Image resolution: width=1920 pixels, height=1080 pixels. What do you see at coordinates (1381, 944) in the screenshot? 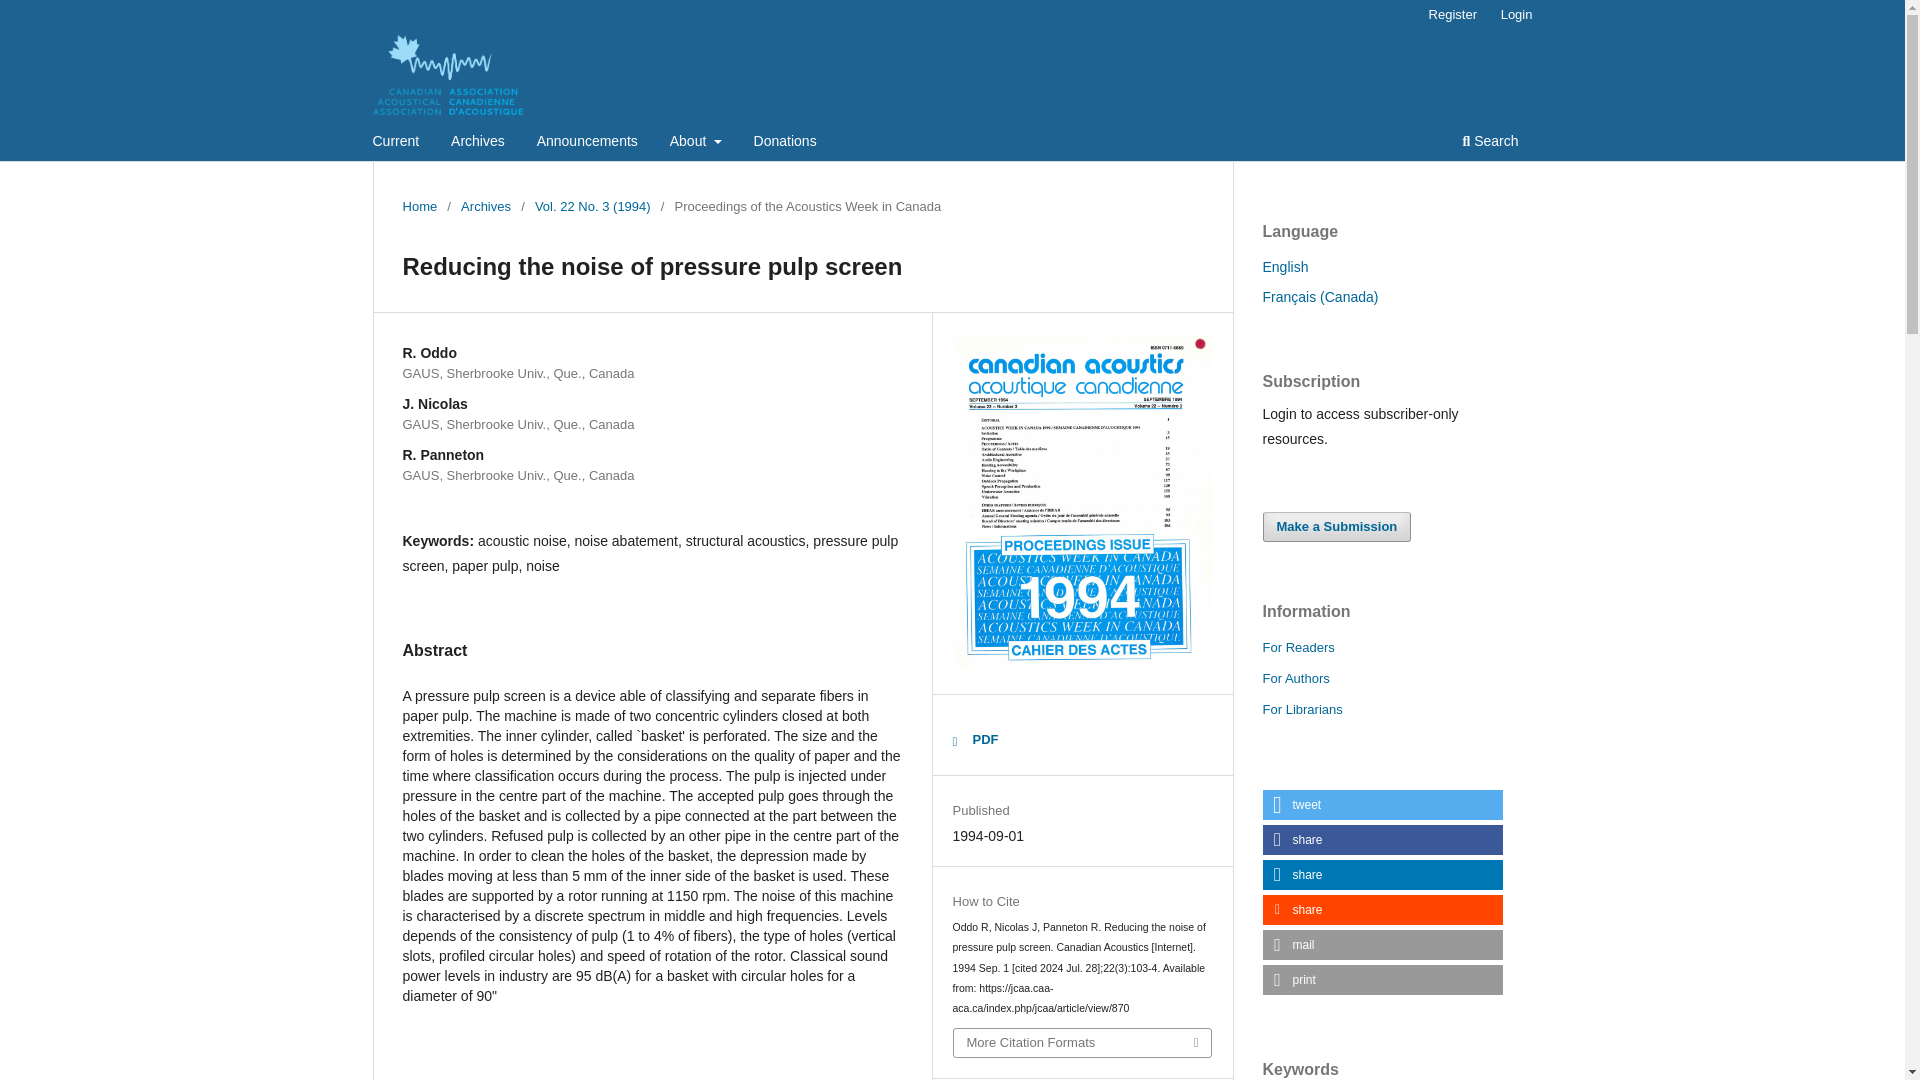
I see `Send by email` at bounding box center [1381, 944].